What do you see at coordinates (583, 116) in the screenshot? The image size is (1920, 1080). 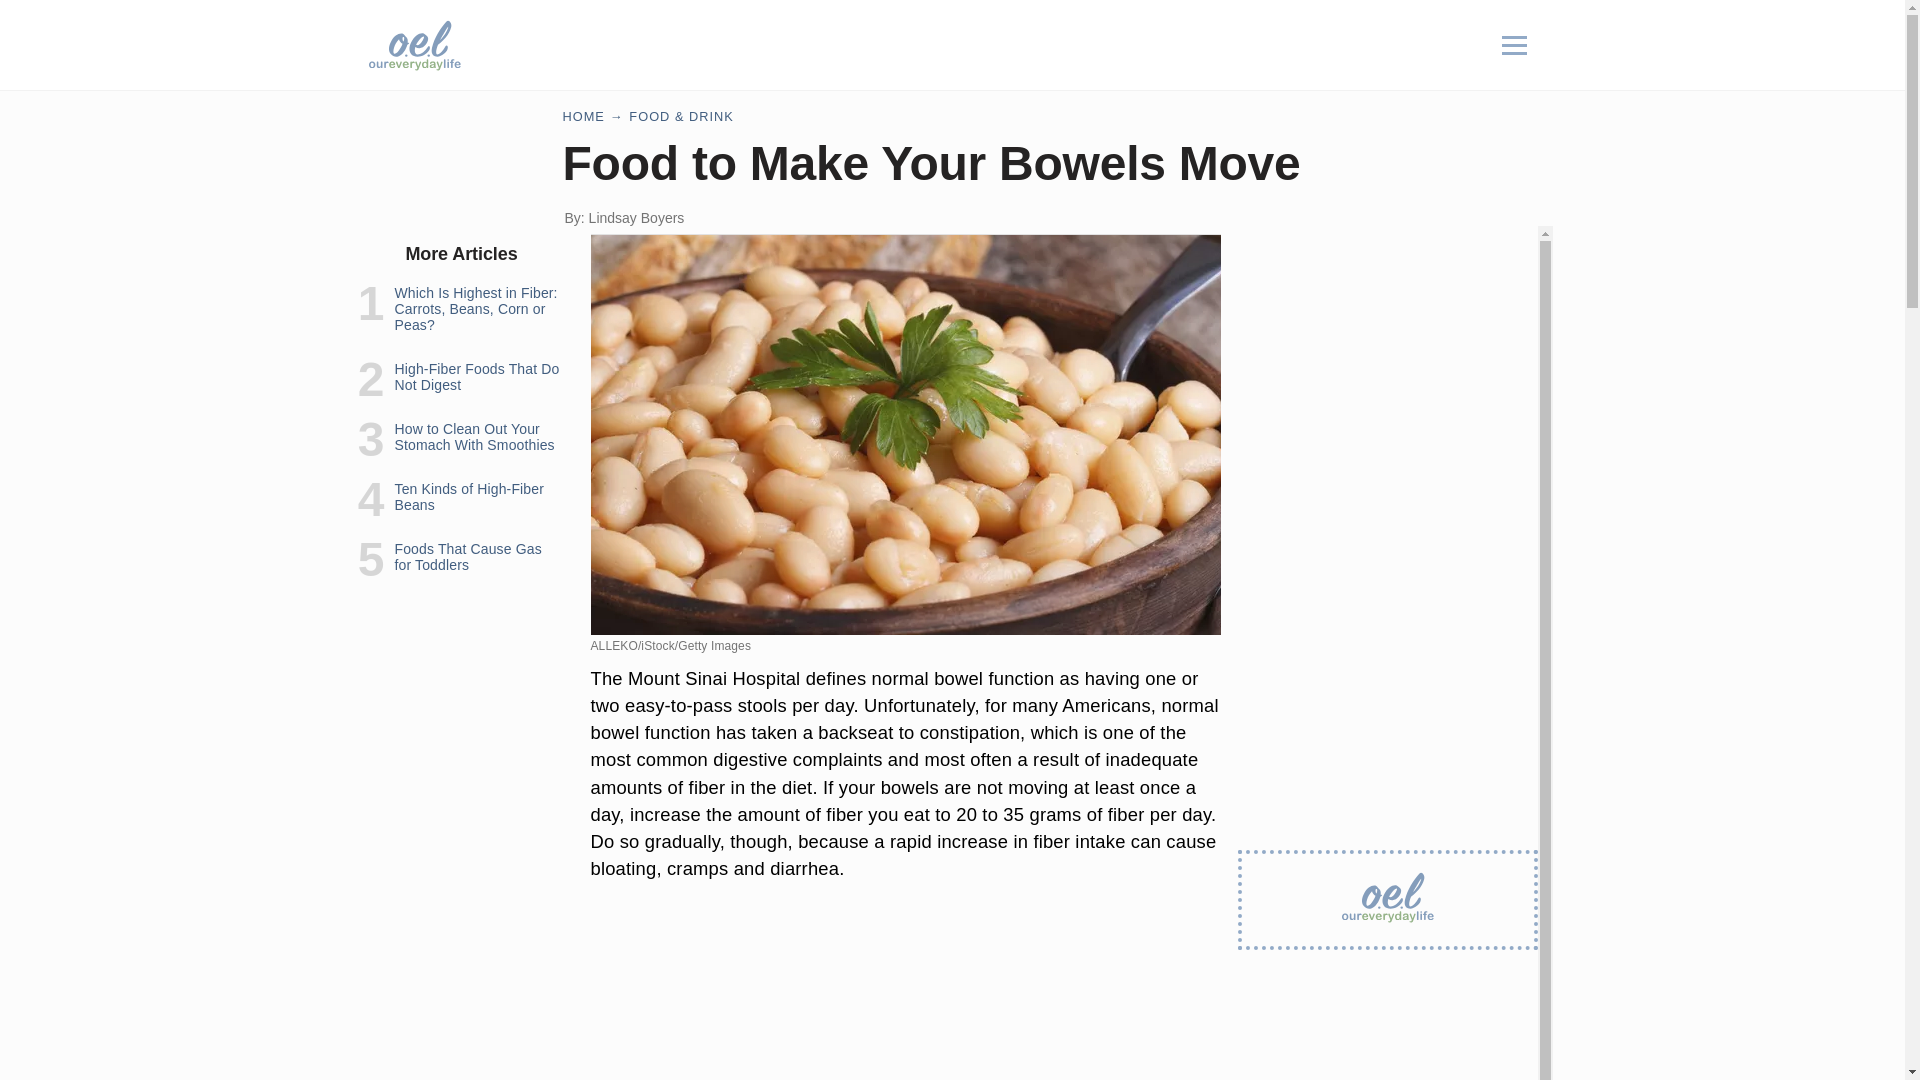 I see `HOME` at bounding box center [583, 116].